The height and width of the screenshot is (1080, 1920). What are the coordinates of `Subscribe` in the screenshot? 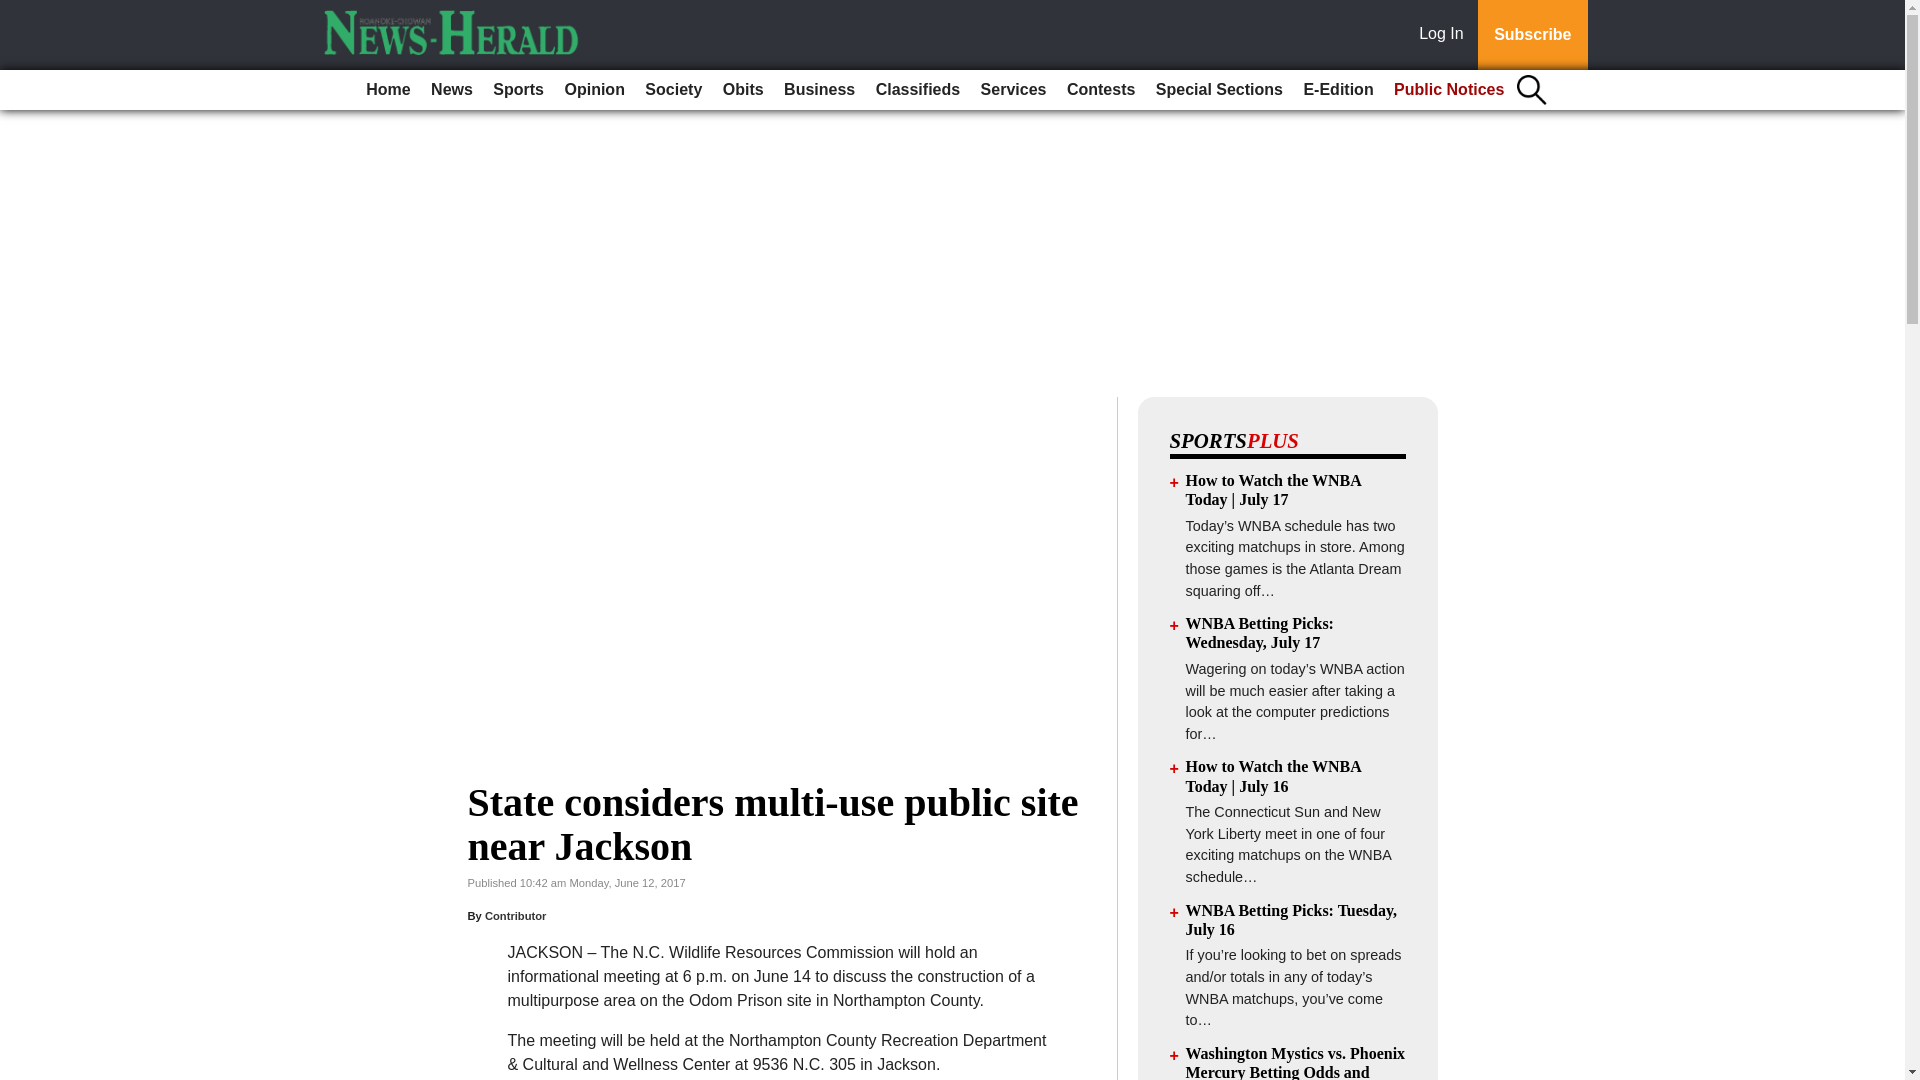 It's located at (1532, 35).